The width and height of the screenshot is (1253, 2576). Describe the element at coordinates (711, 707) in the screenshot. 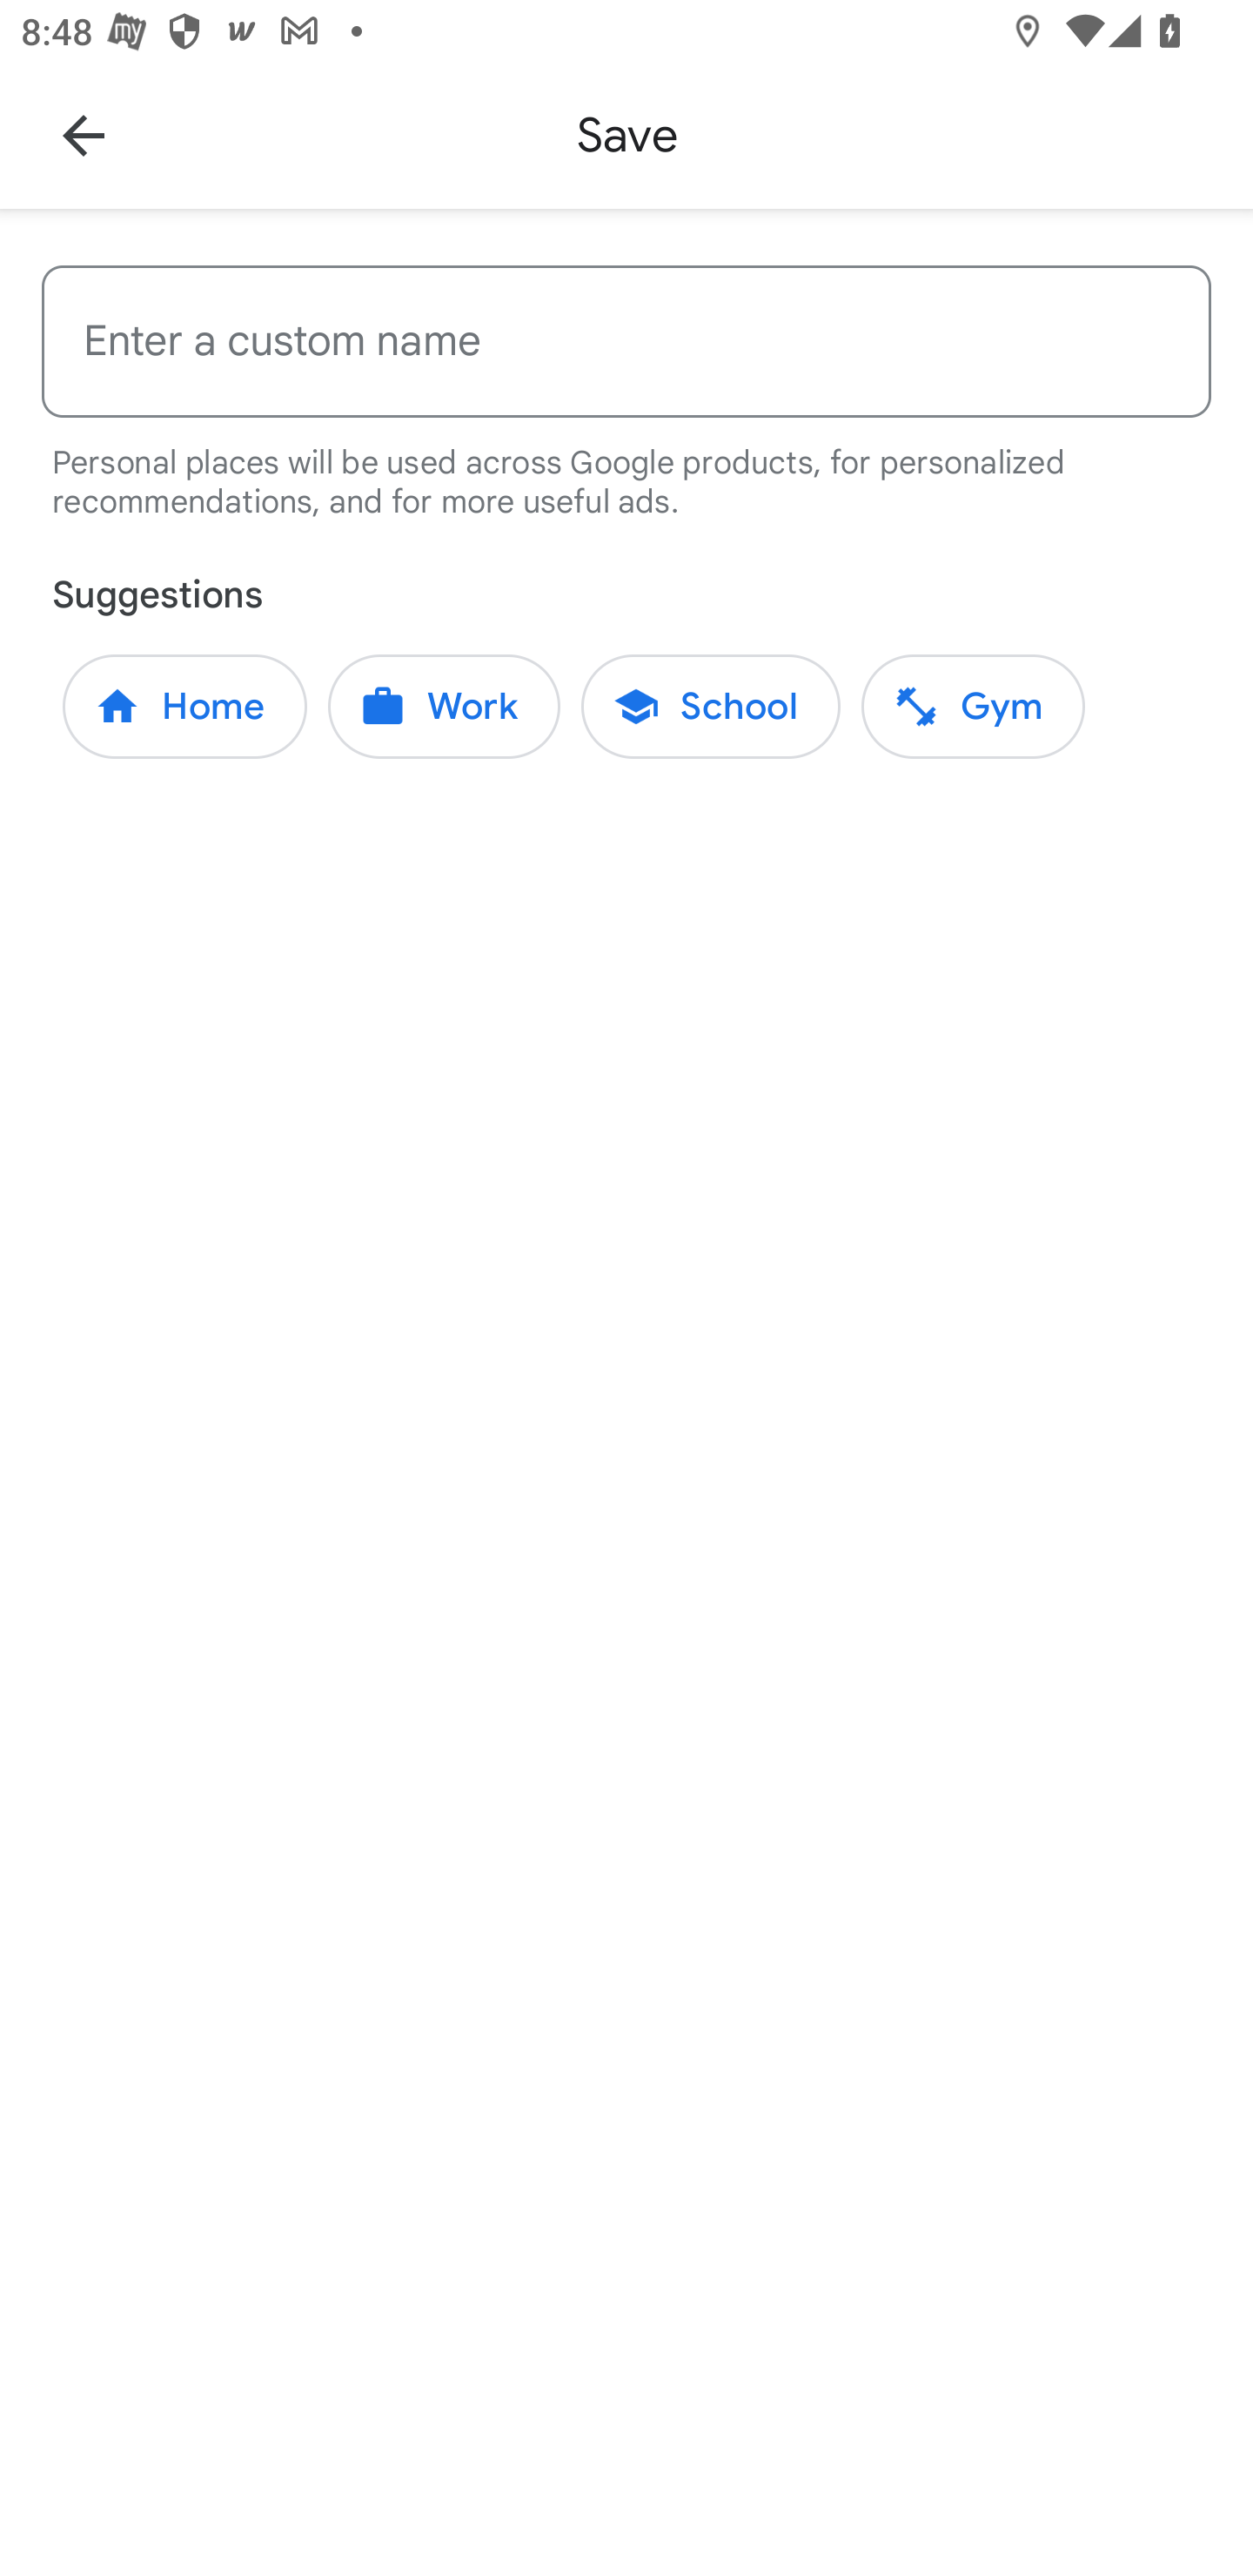

I see `School` at that location.